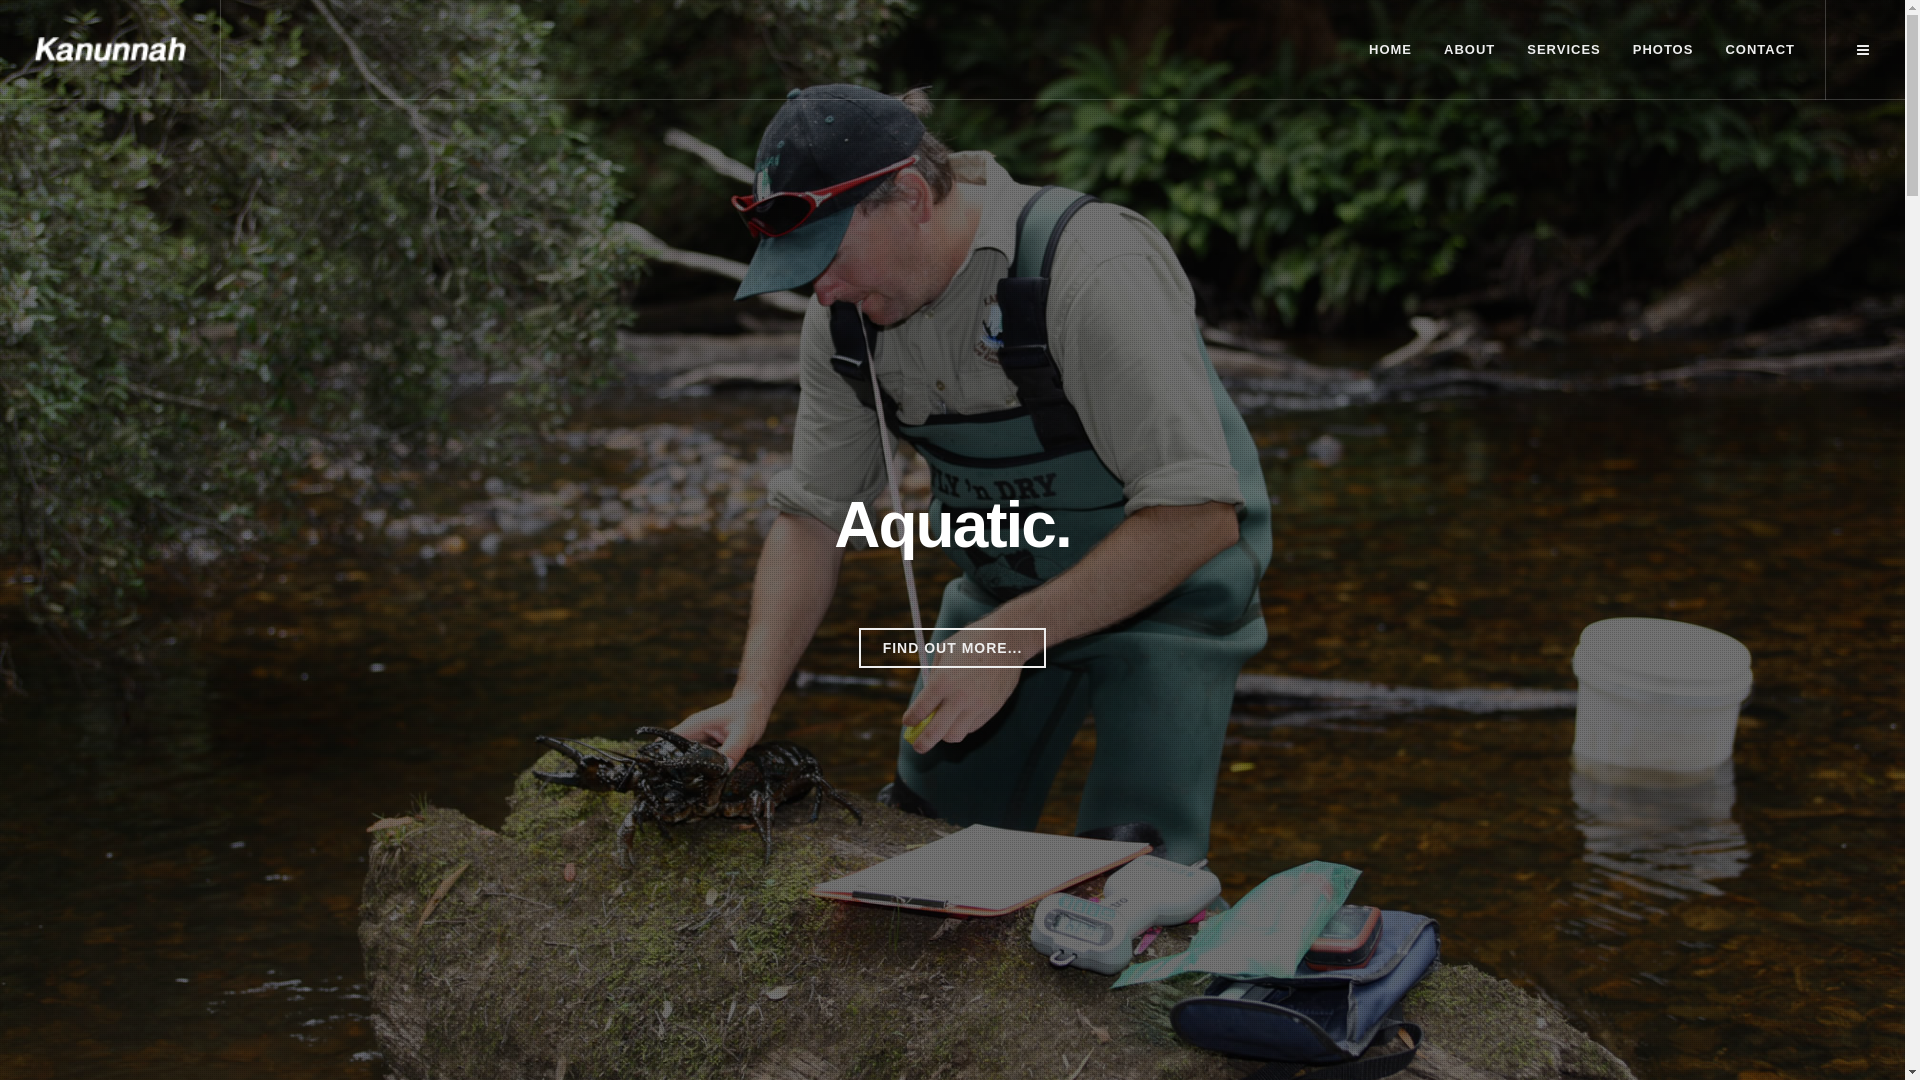 The width and height of the screenshot is (1920, 1080). What do you see at coordinates (1564, 50) in the screenshot?
I see `SERVICES` at bounding box center [1564, 50].